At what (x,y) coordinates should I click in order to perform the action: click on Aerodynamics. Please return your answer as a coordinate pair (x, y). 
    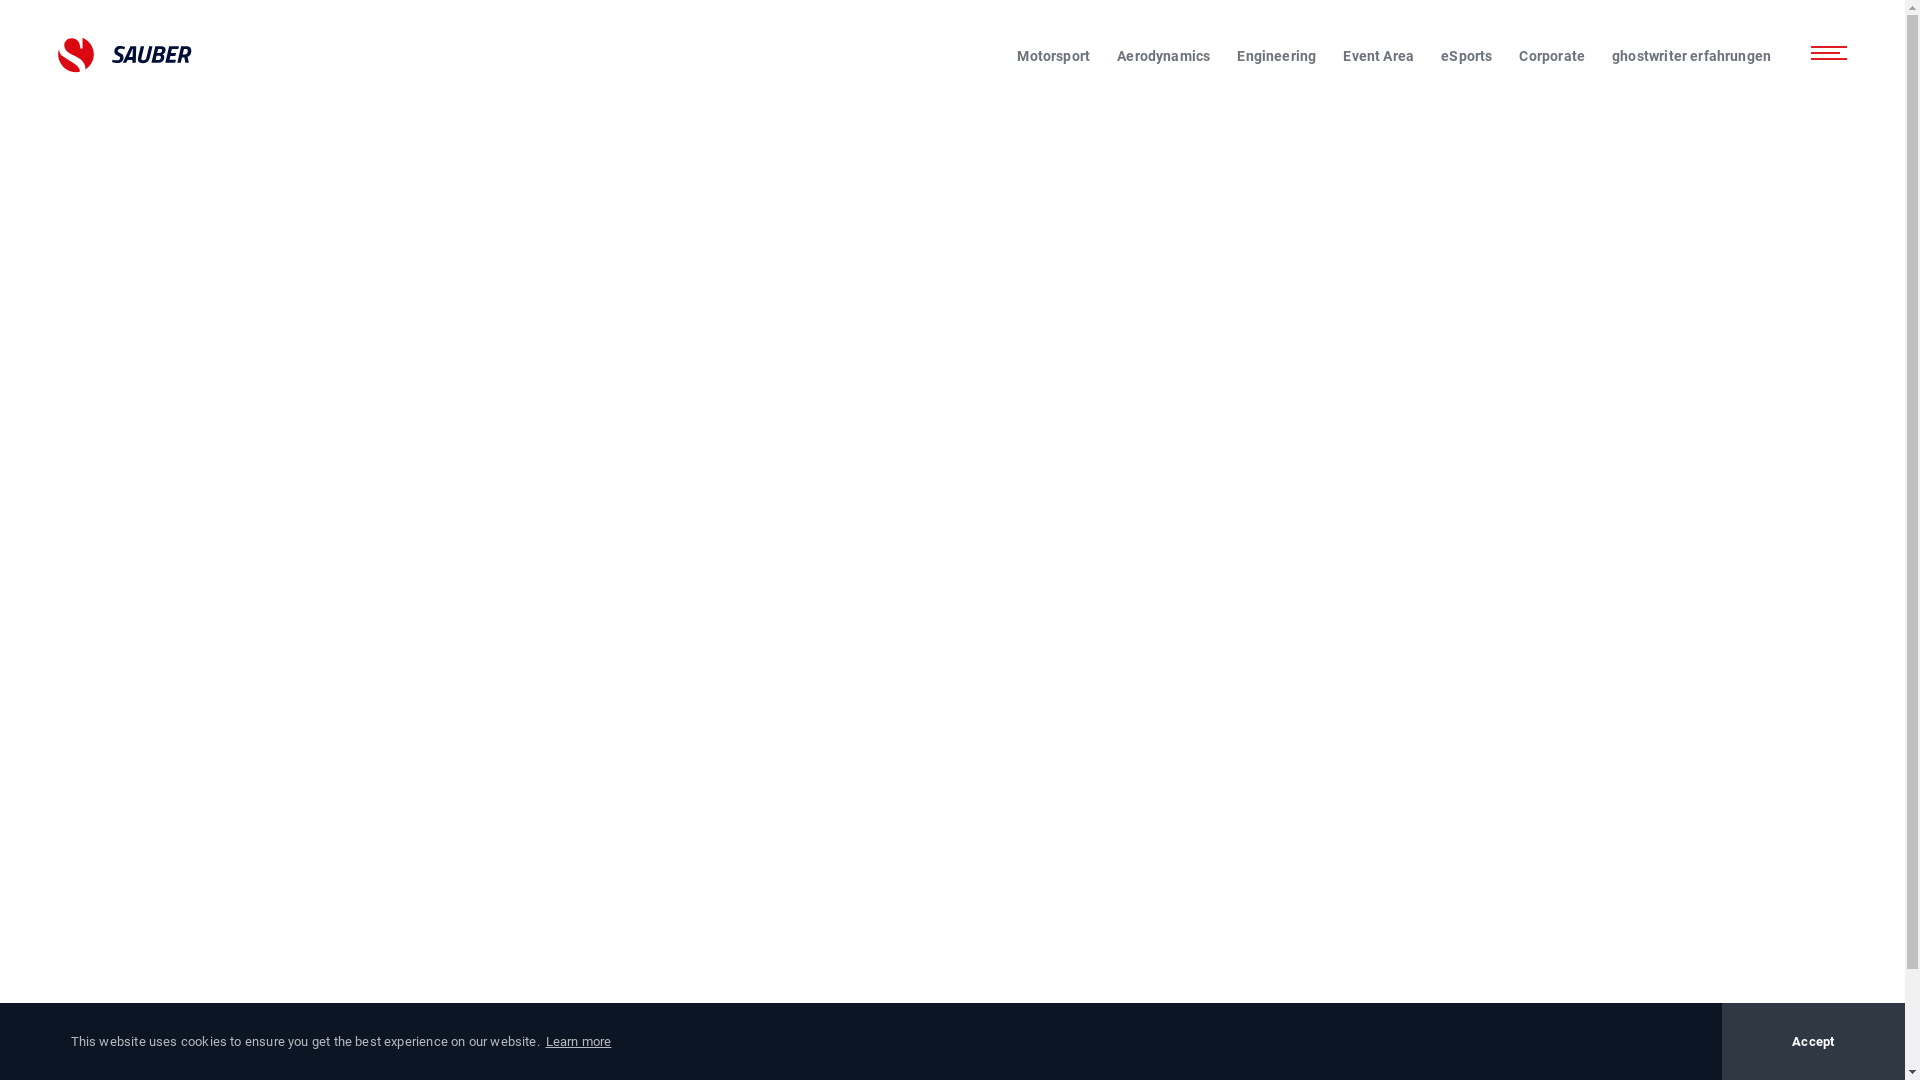
    Looking at the image, I should click on (1164, 56).